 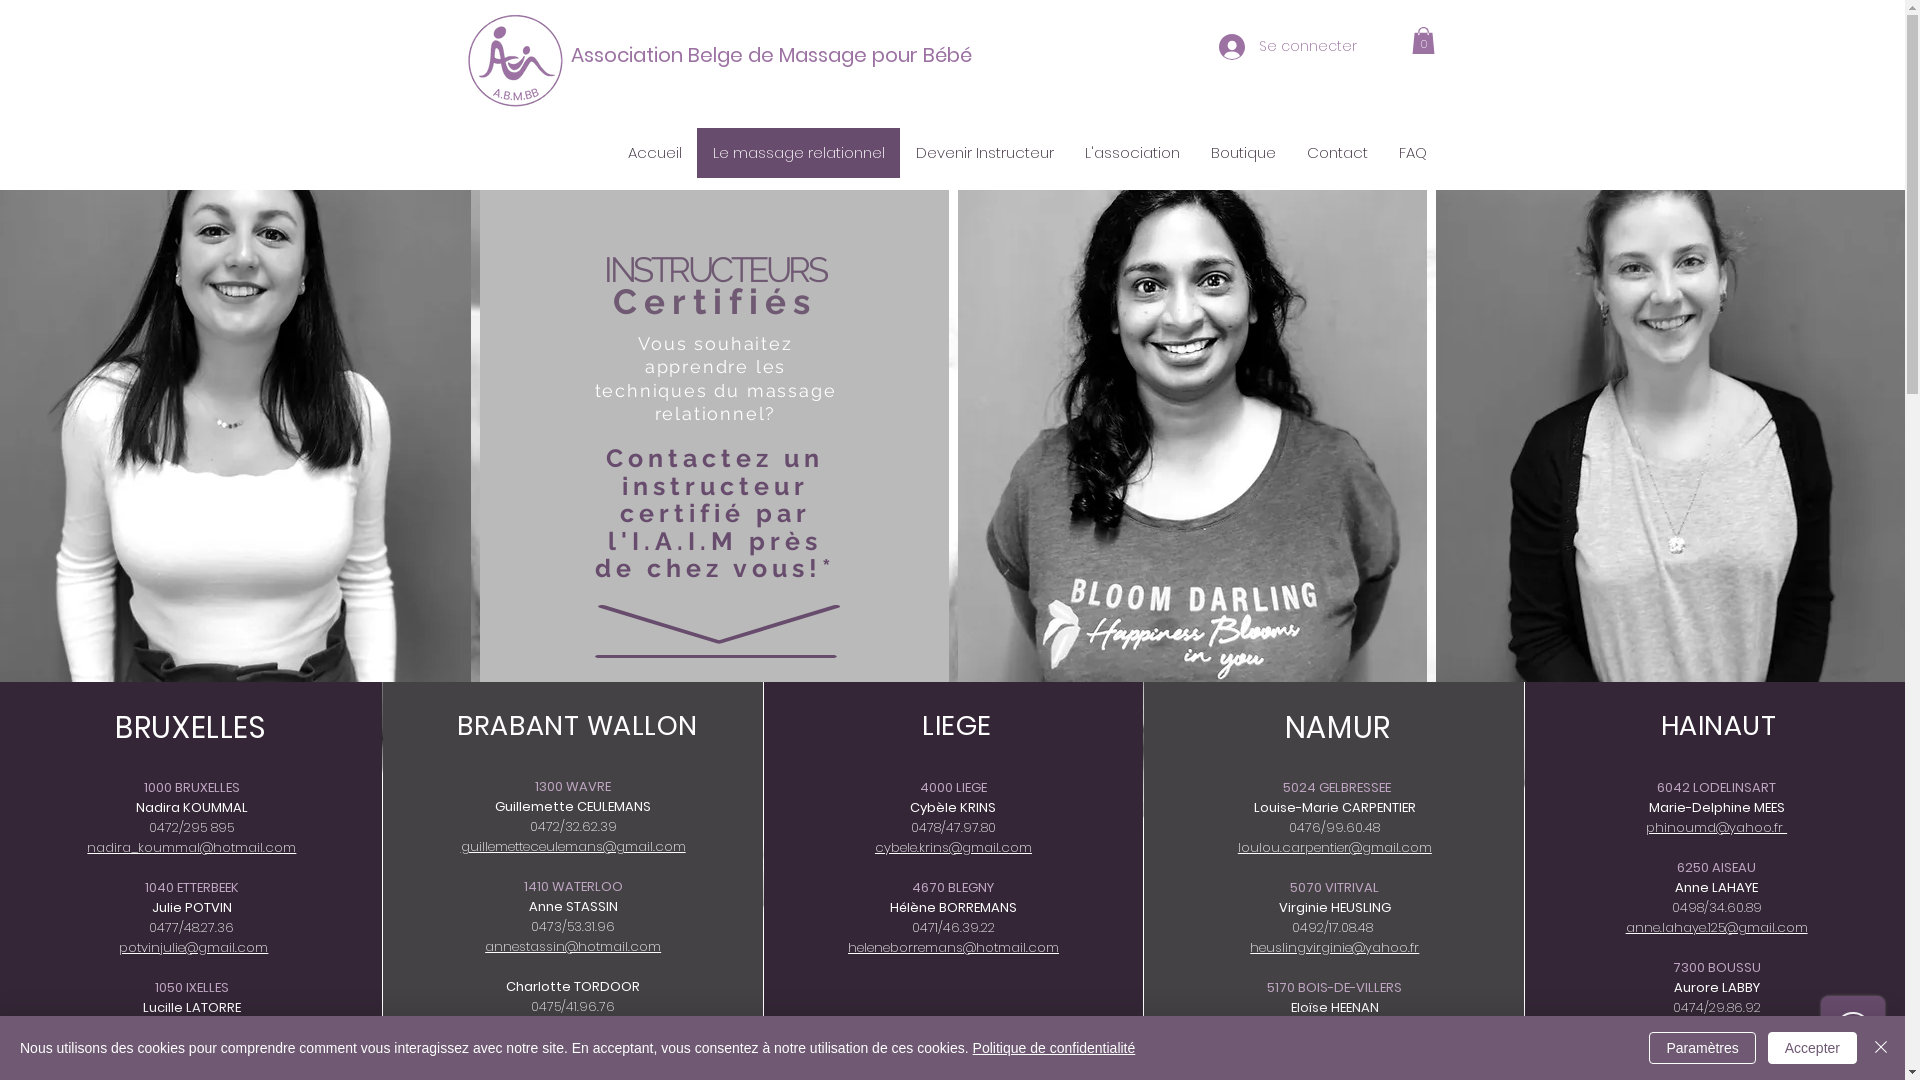 What do you see at coordinates (1424, 40) in the screenshot?
I see `0` at bounding box center [1424, 40].